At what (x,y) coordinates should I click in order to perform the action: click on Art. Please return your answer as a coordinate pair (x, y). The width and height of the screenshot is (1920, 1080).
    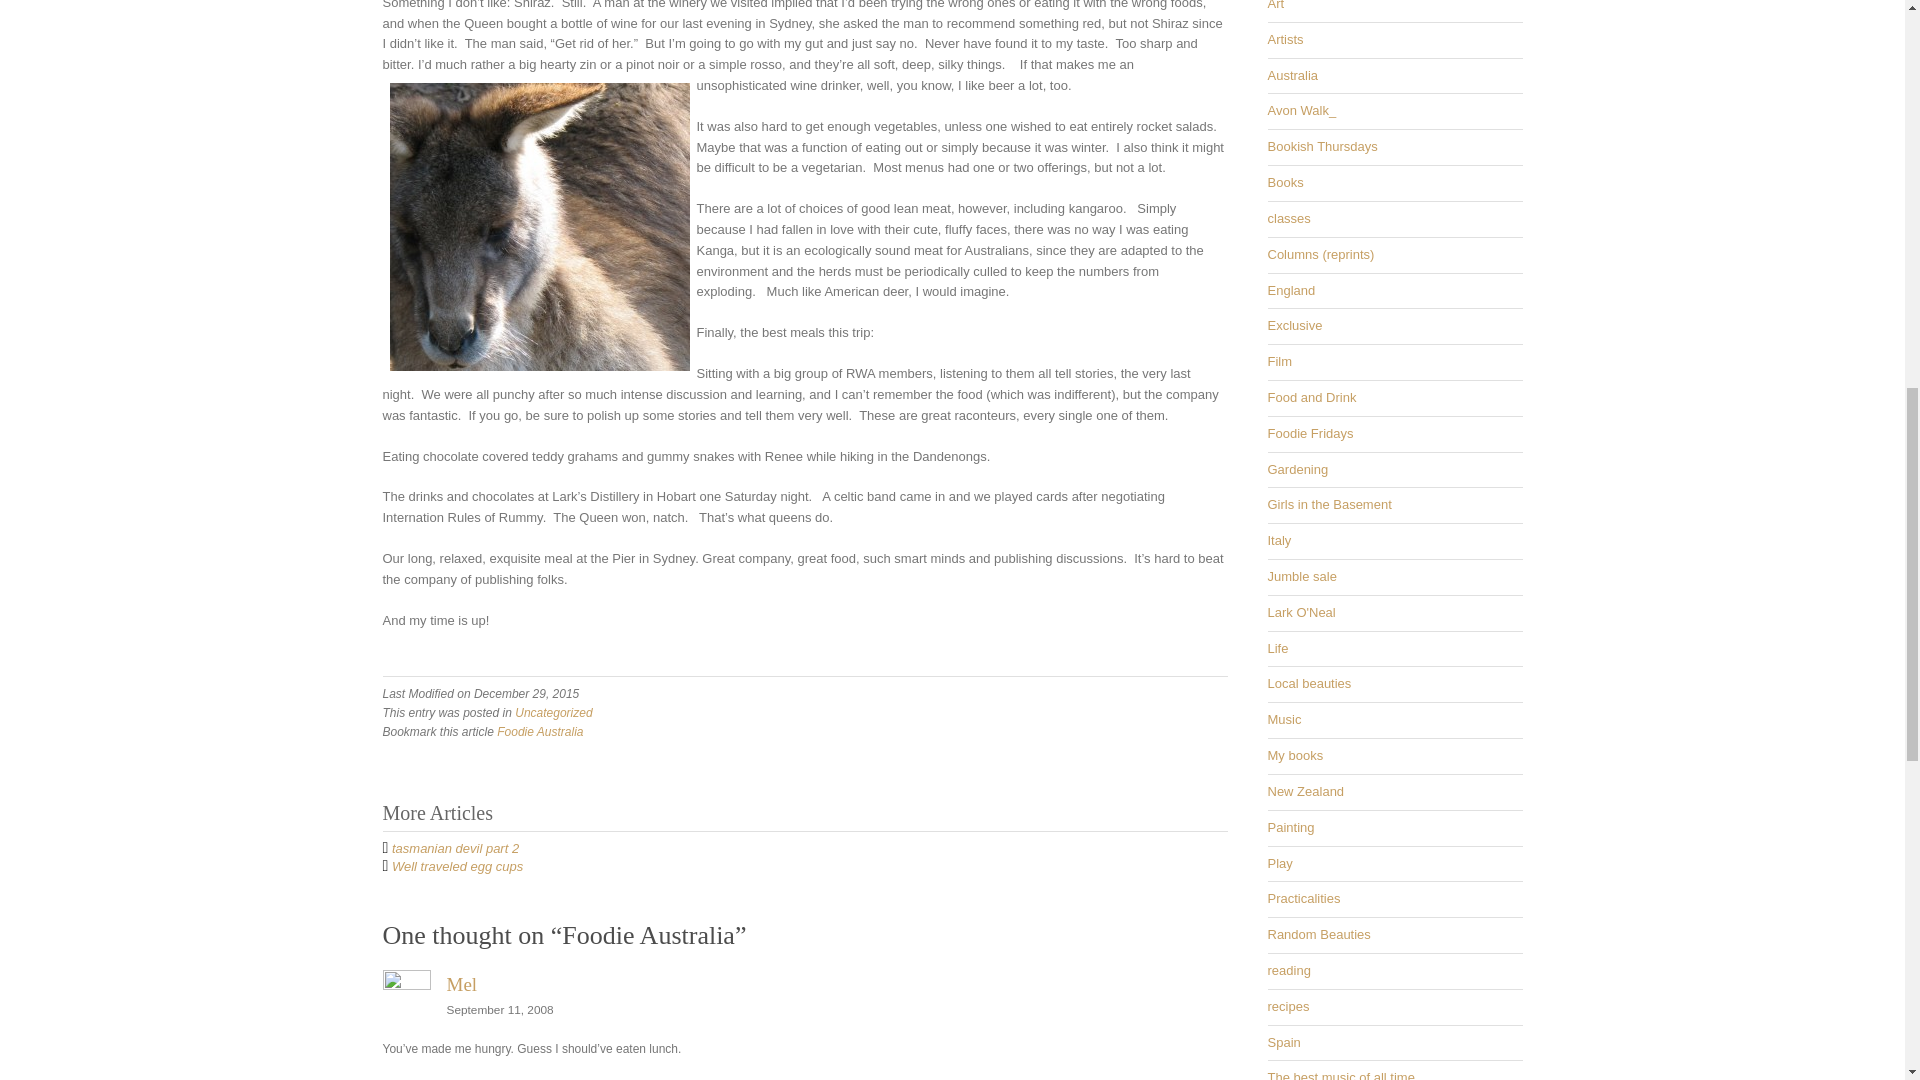
    Looking at the image, I should click on (1276, 5).